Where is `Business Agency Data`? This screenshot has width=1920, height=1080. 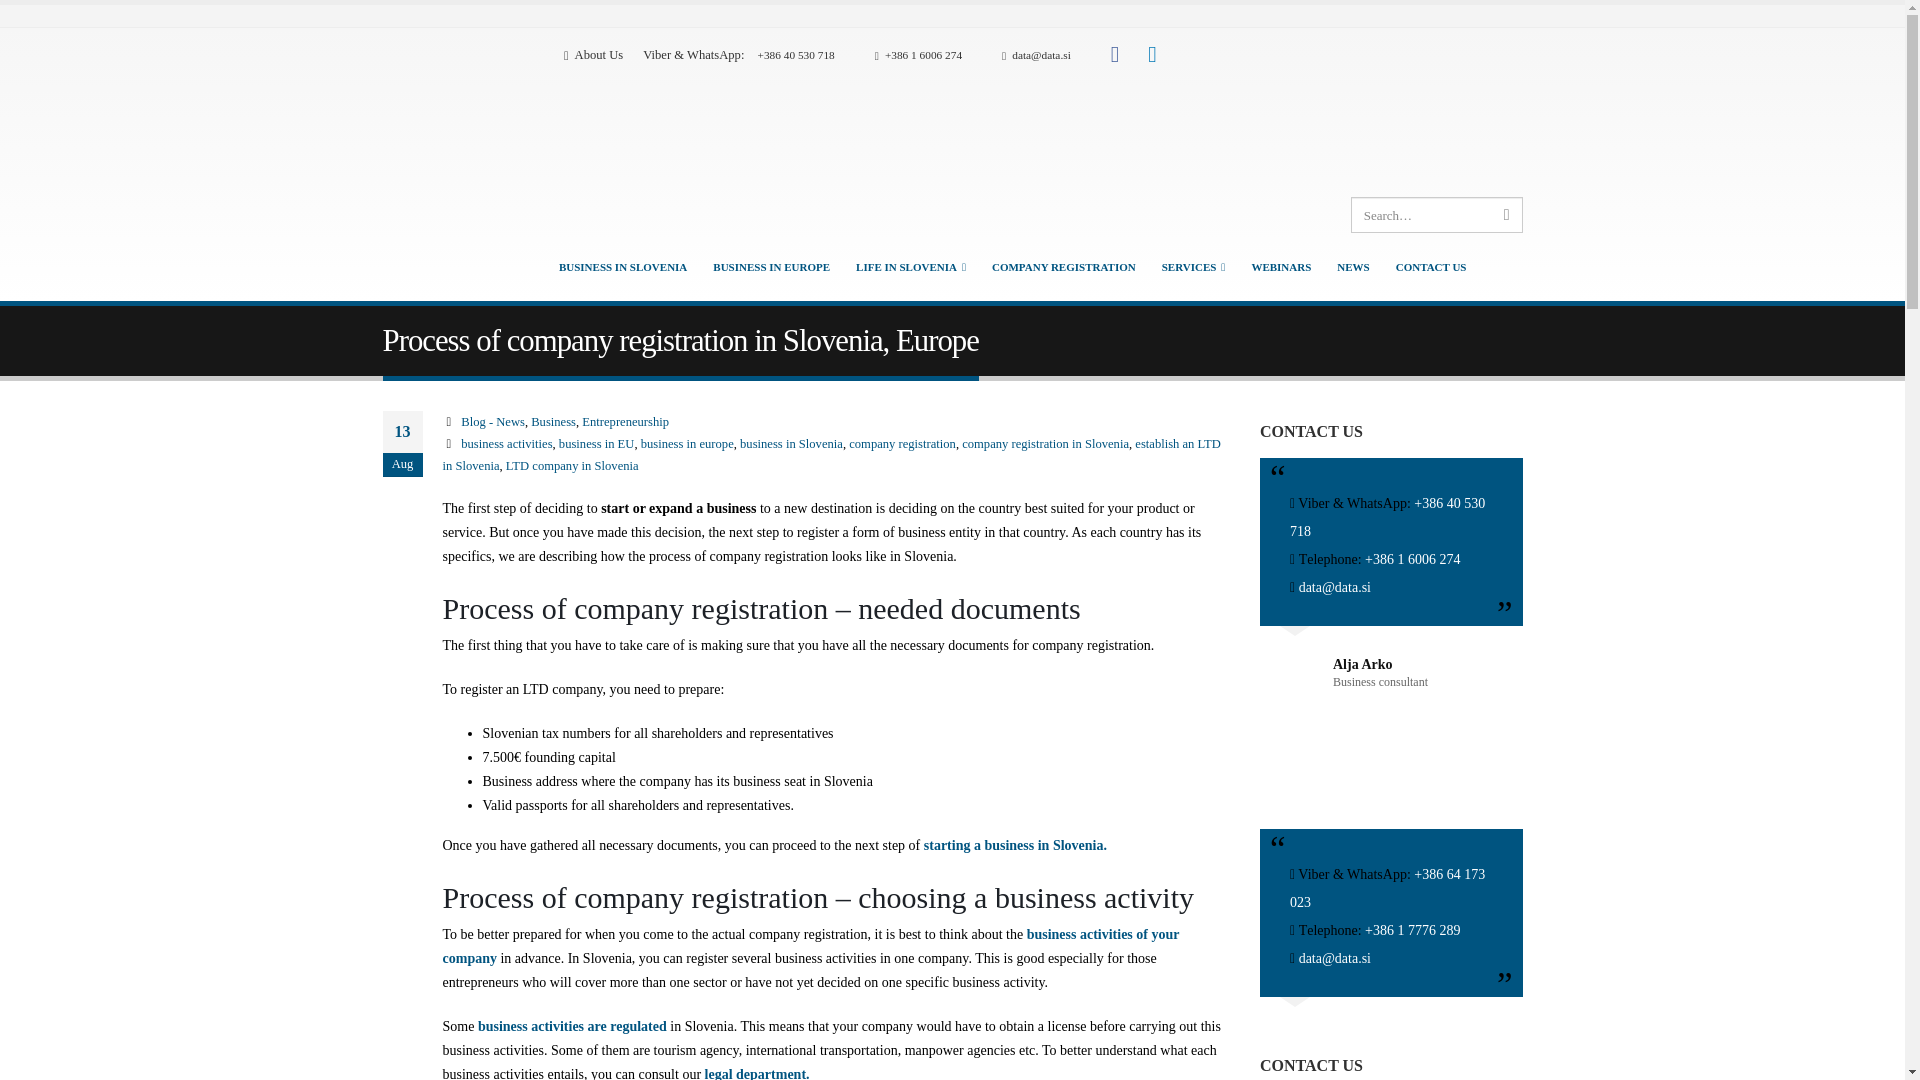 Business Agency Data is located at coordinates (594, 55).